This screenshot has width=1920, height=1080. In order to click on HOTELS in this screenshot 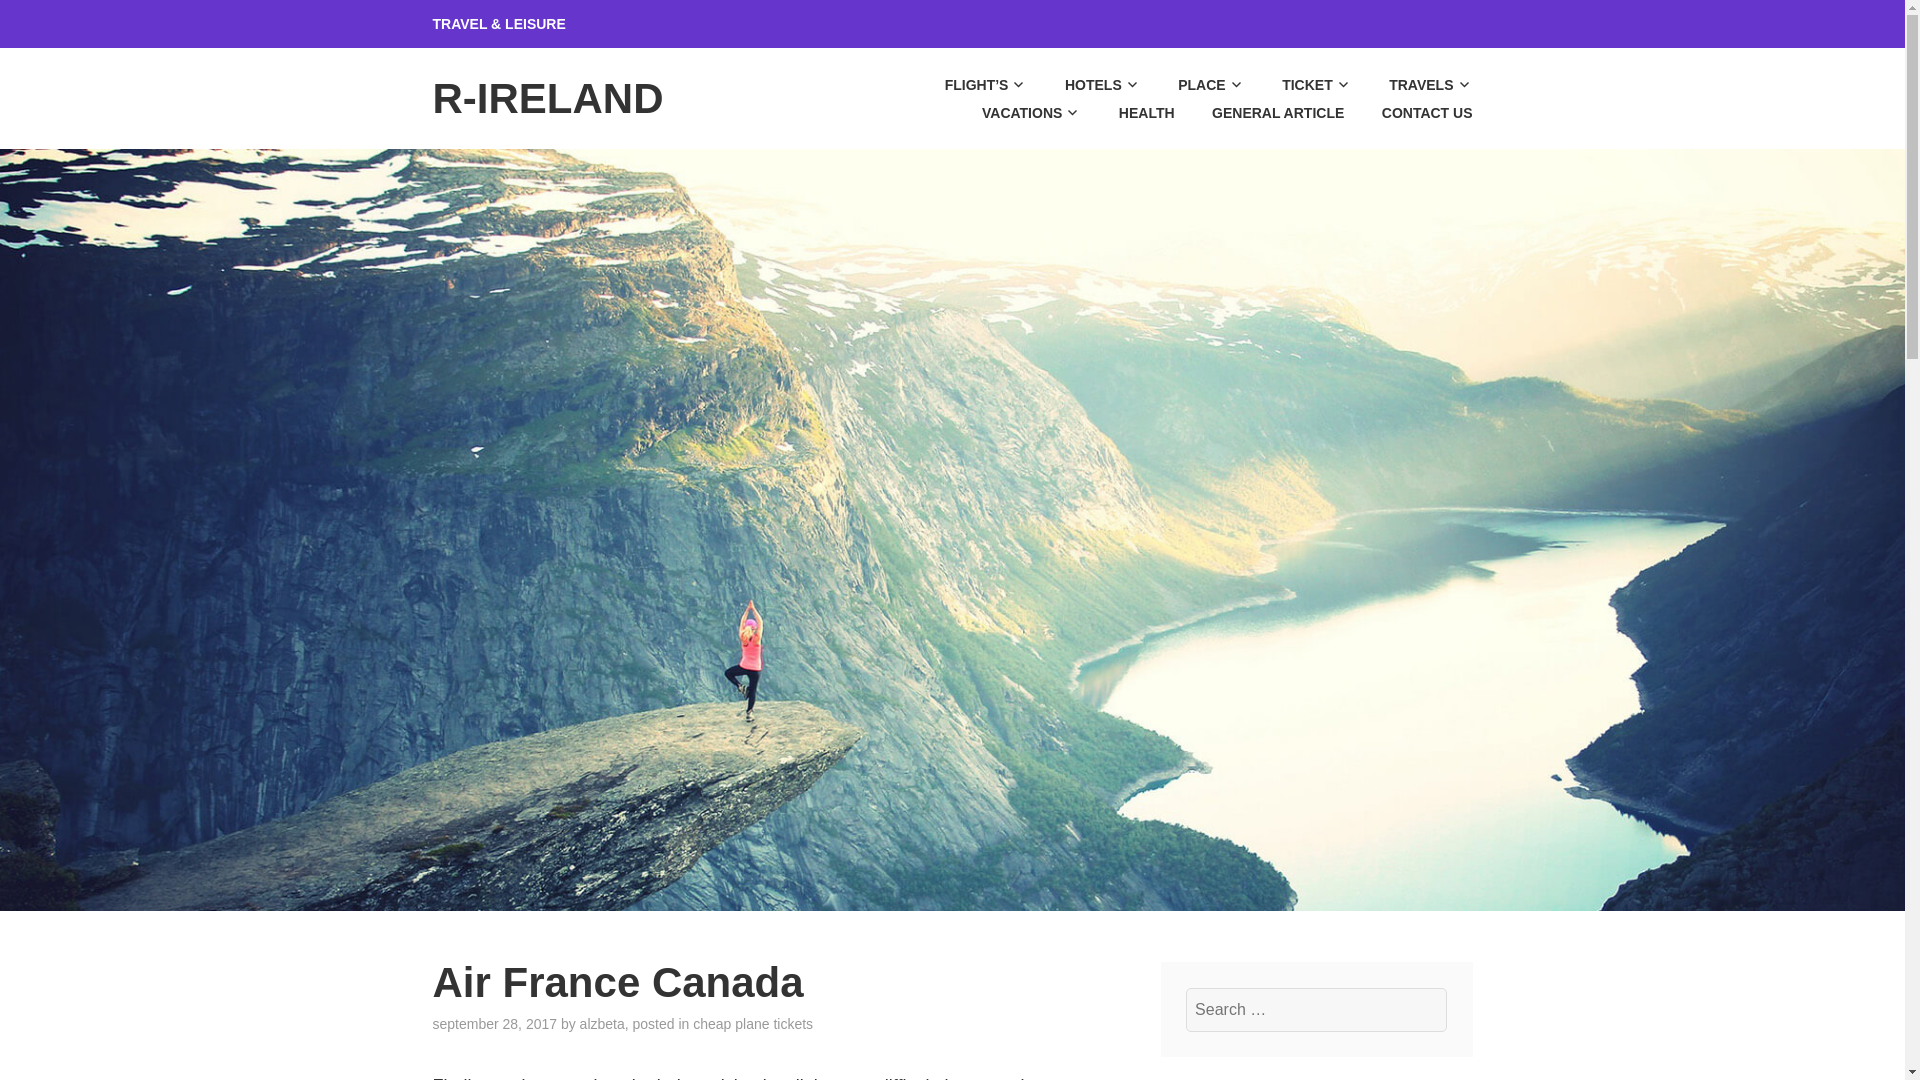, I will do `click(1086, 85)`.